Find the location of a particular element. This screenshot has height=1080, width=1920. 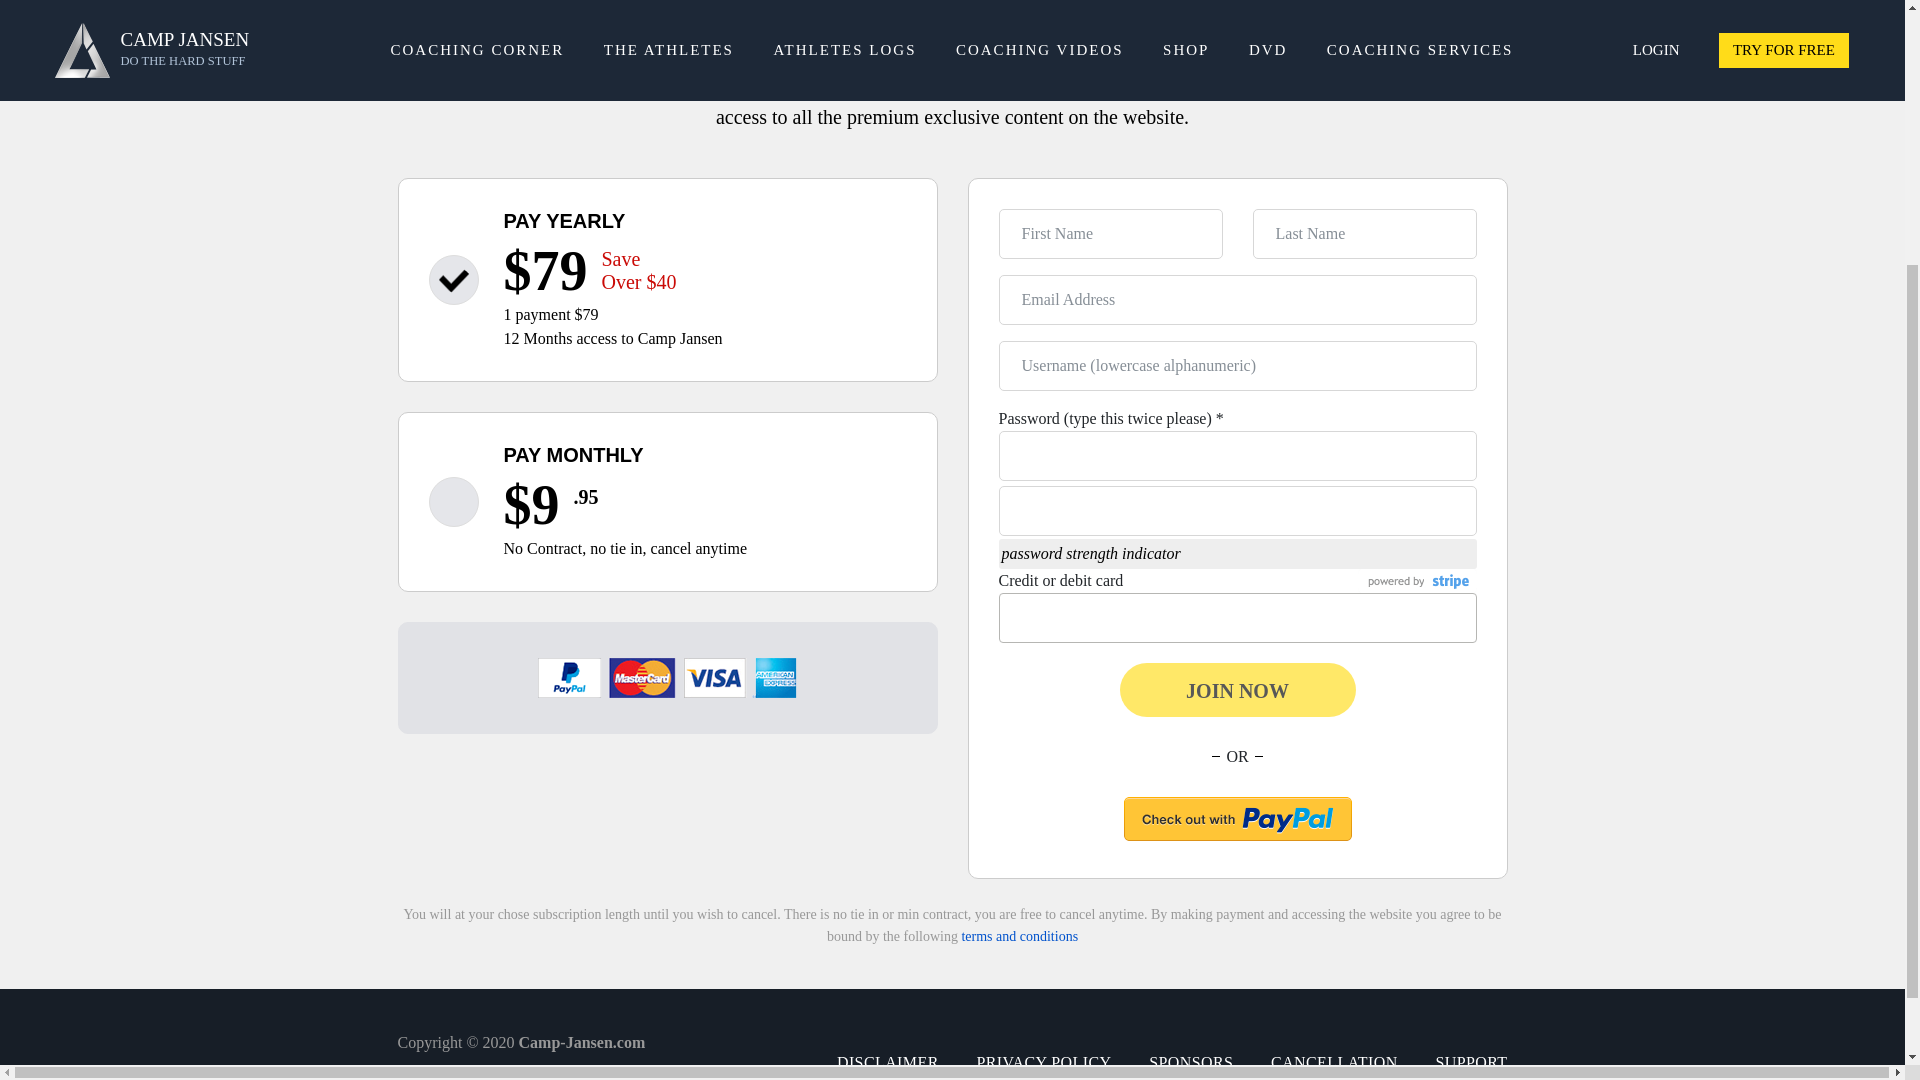

DISCLAIMER is located at coordinates (888, 1062).